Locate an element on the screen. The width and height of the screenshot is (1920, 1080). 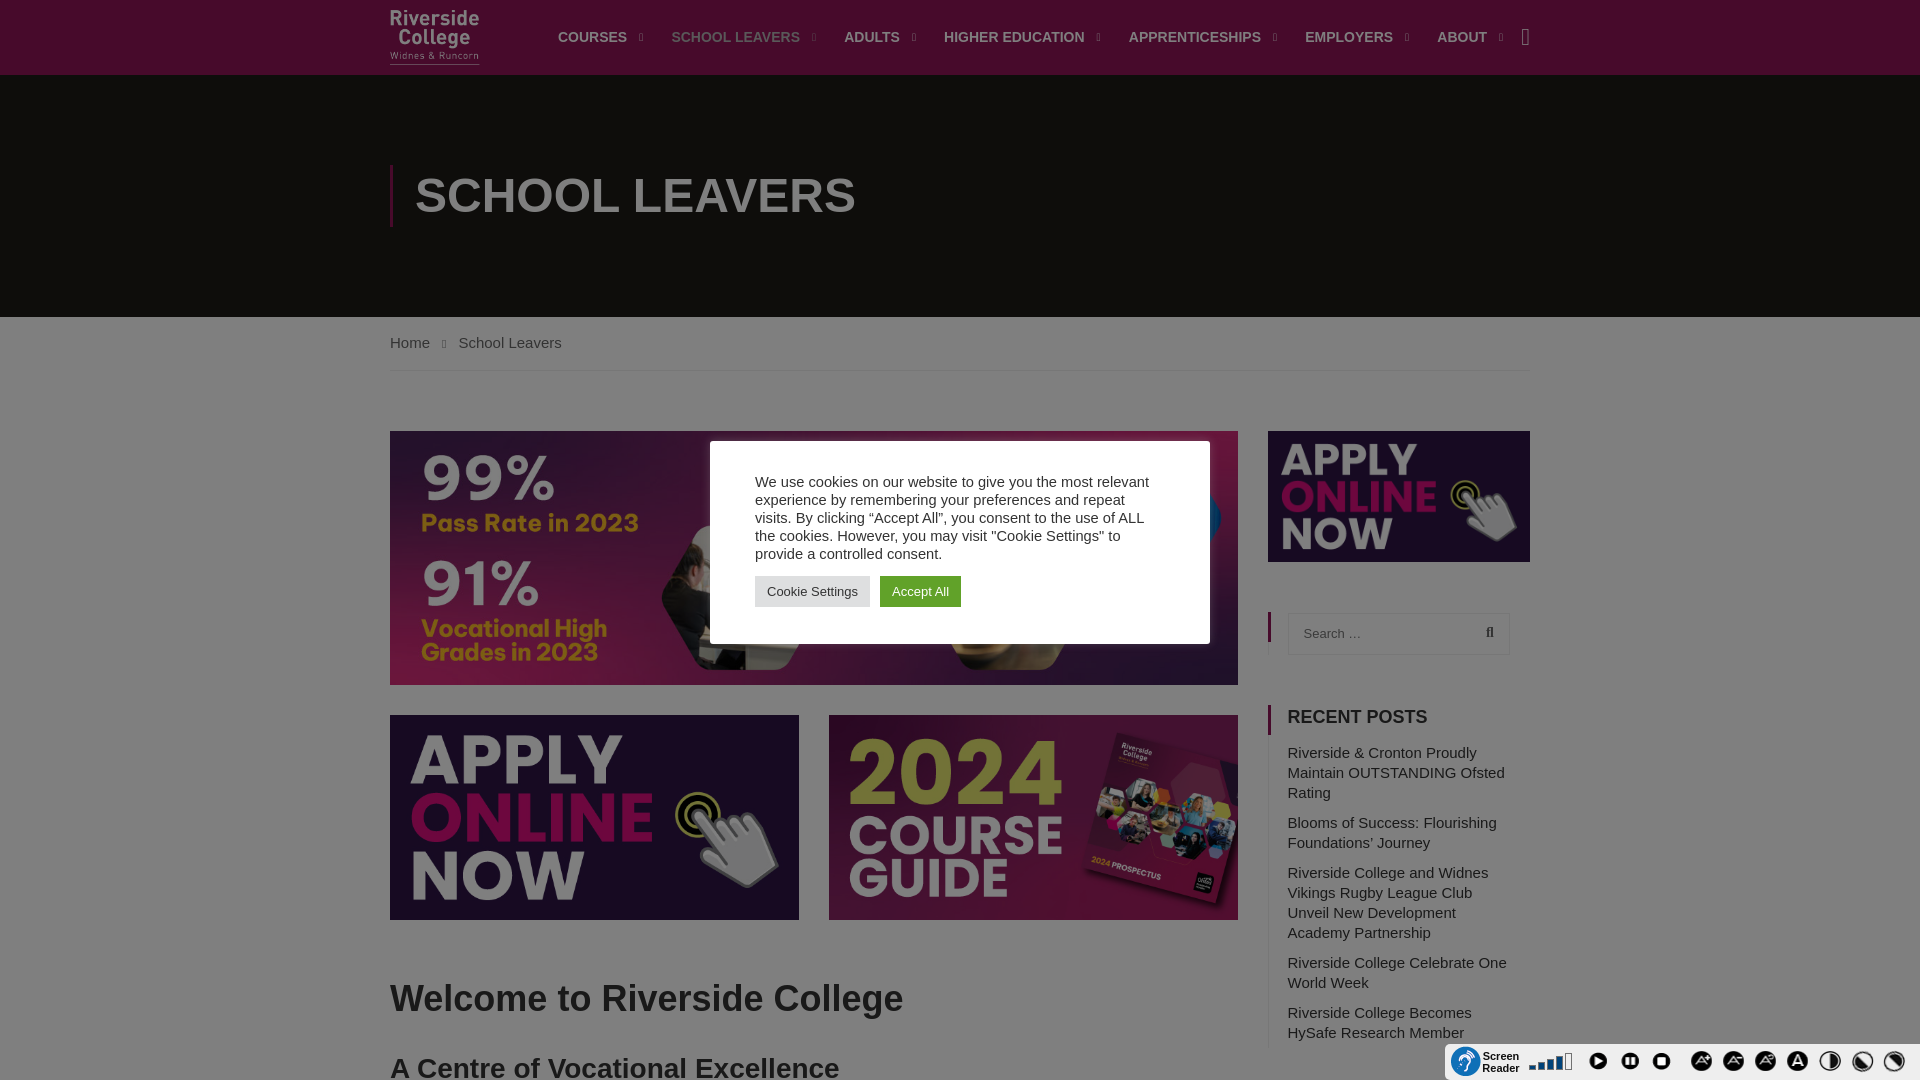
 - Reset -  is located at coordinates (1767, 1064).